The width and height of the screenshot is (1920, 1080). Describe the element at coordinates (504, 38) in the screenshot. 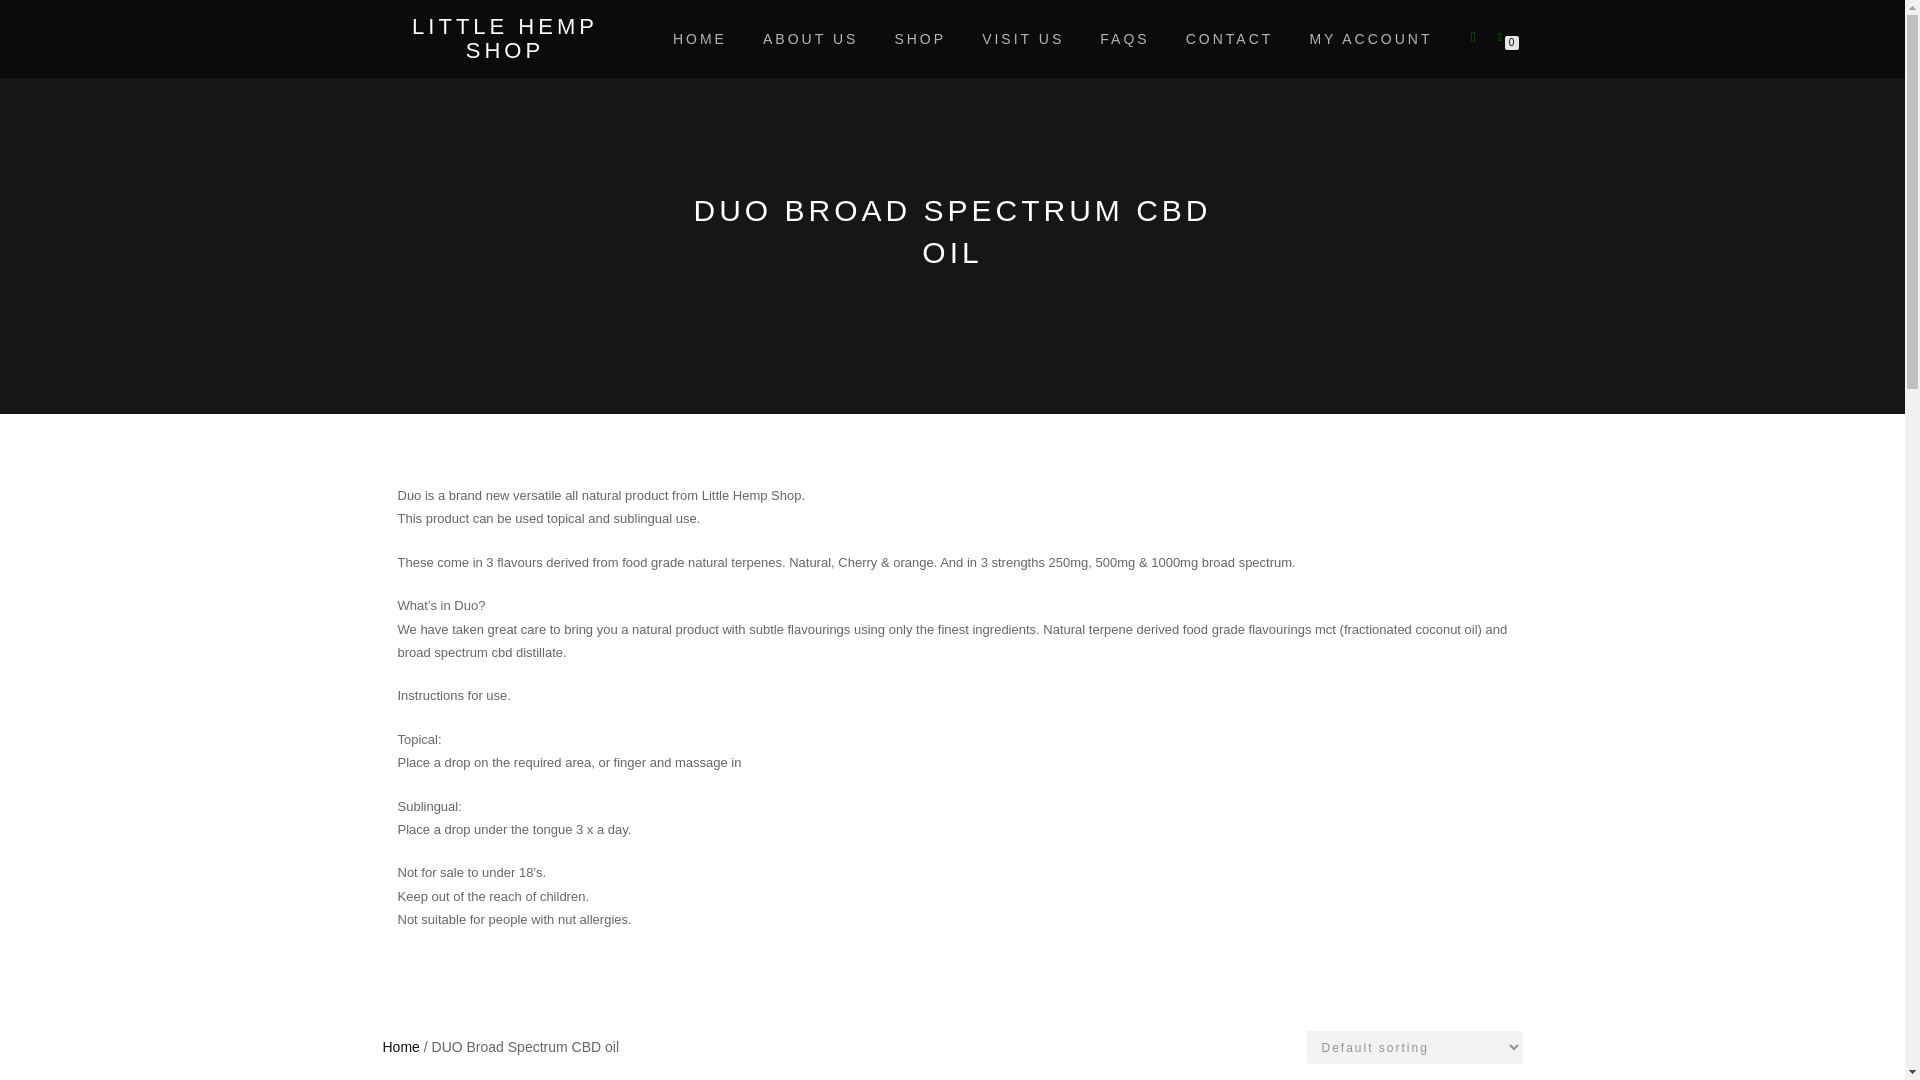

I see `Little Hemp Shop` at that location.